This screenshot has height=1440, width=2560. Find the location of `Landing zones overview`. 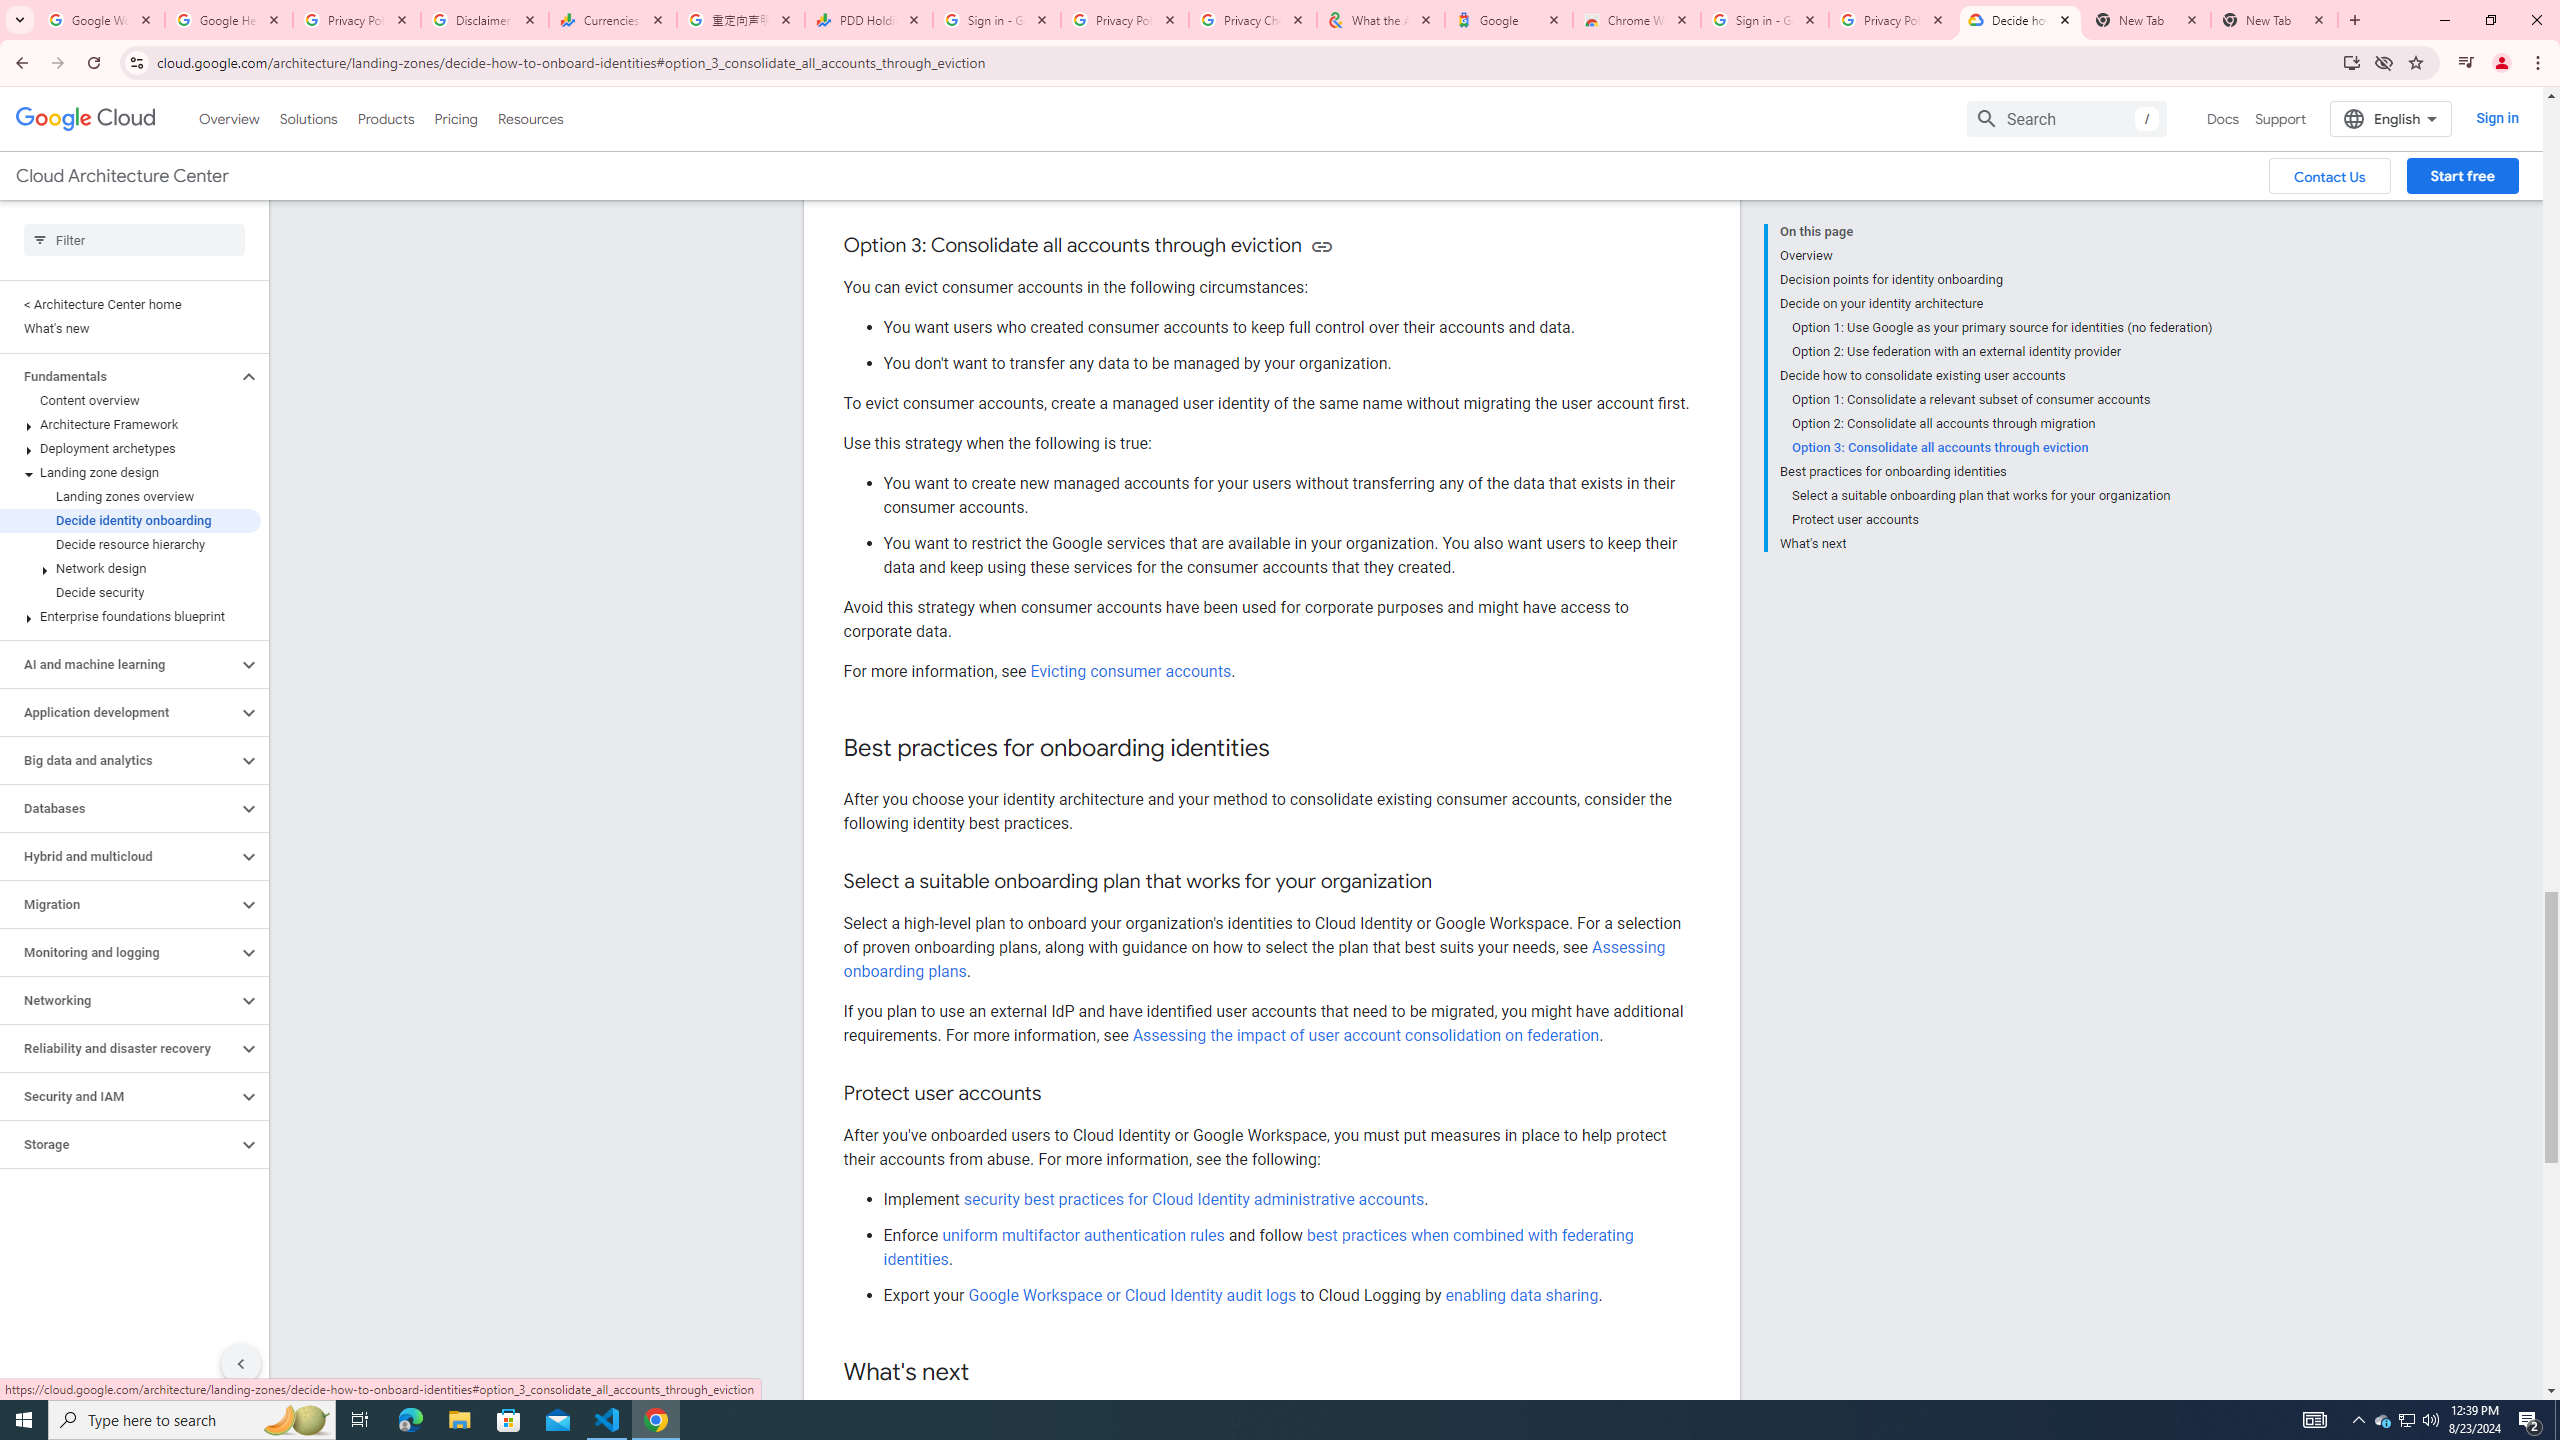

Landing zones overview is located at coordinates (130, 496).